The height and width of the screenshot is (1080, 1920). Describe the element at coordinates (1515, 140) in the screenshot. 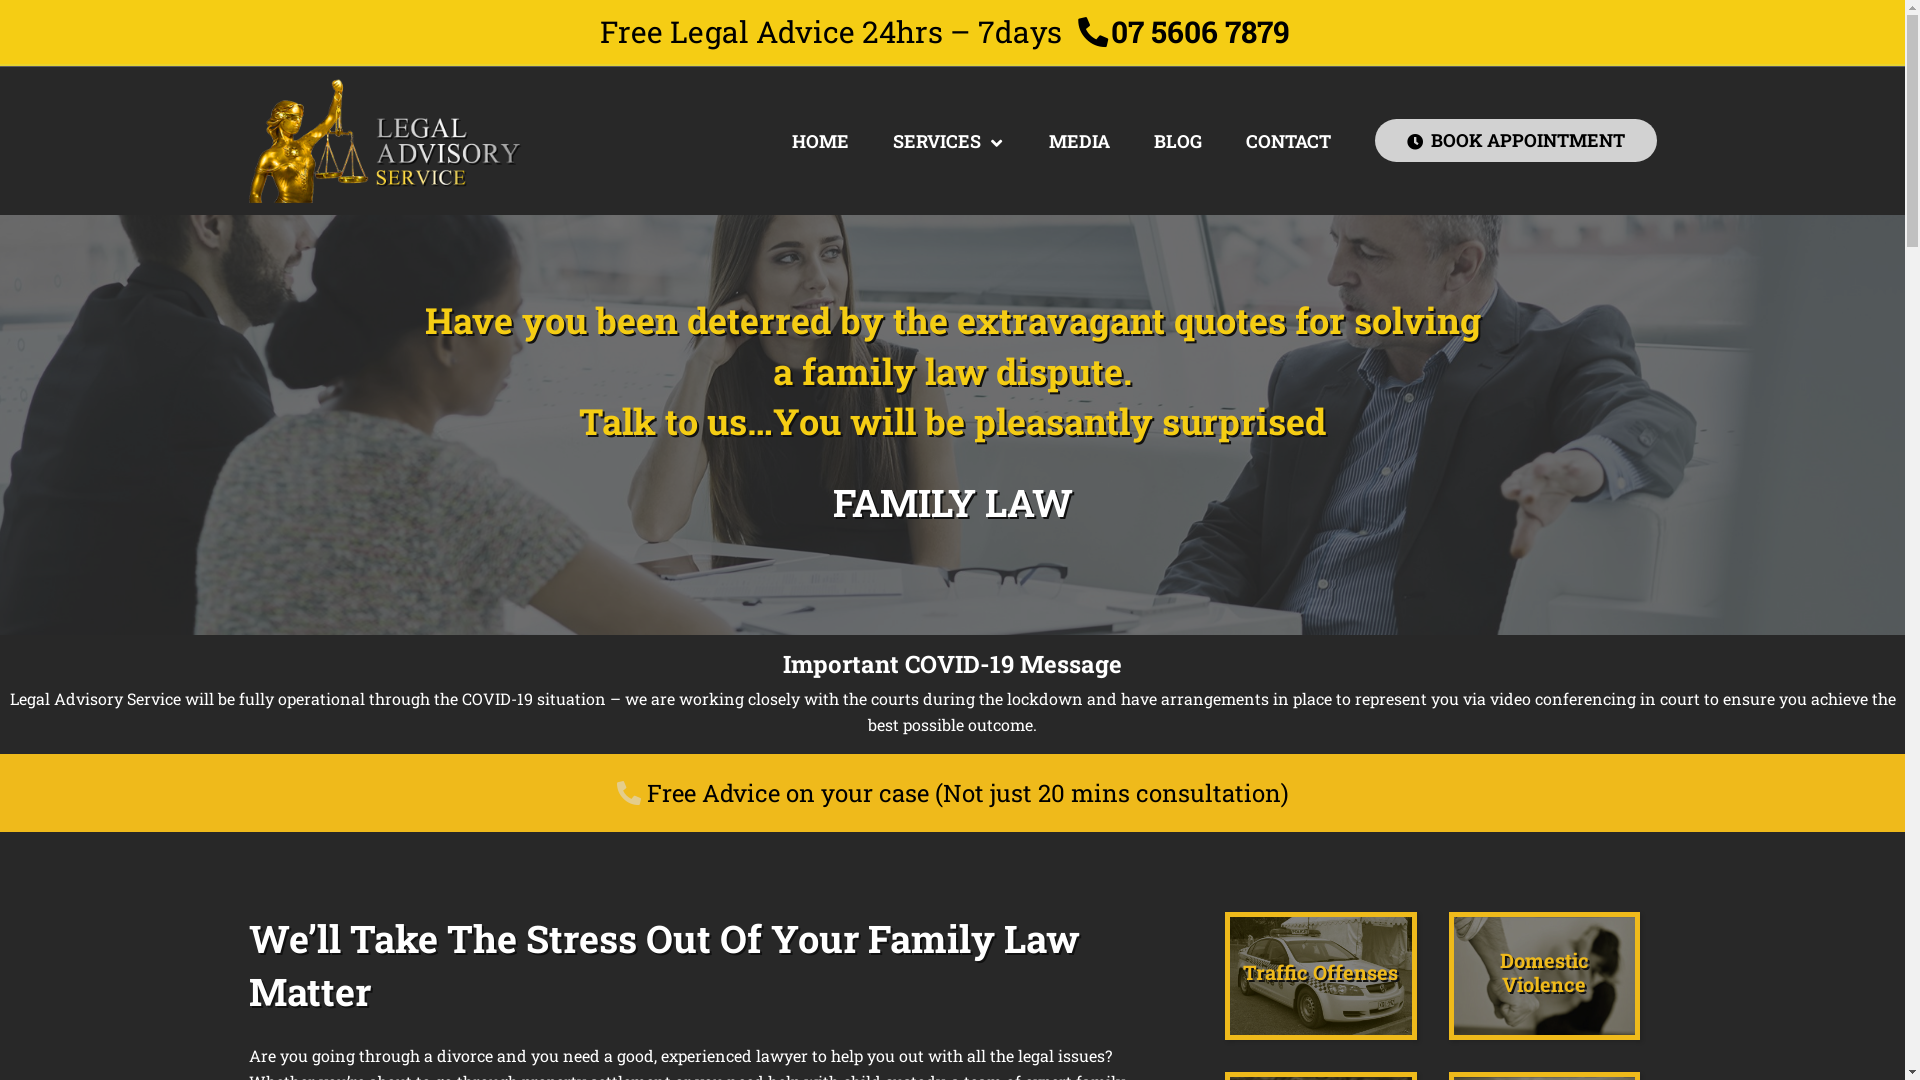

I see `BOOK APPOINTMENT` at that location.